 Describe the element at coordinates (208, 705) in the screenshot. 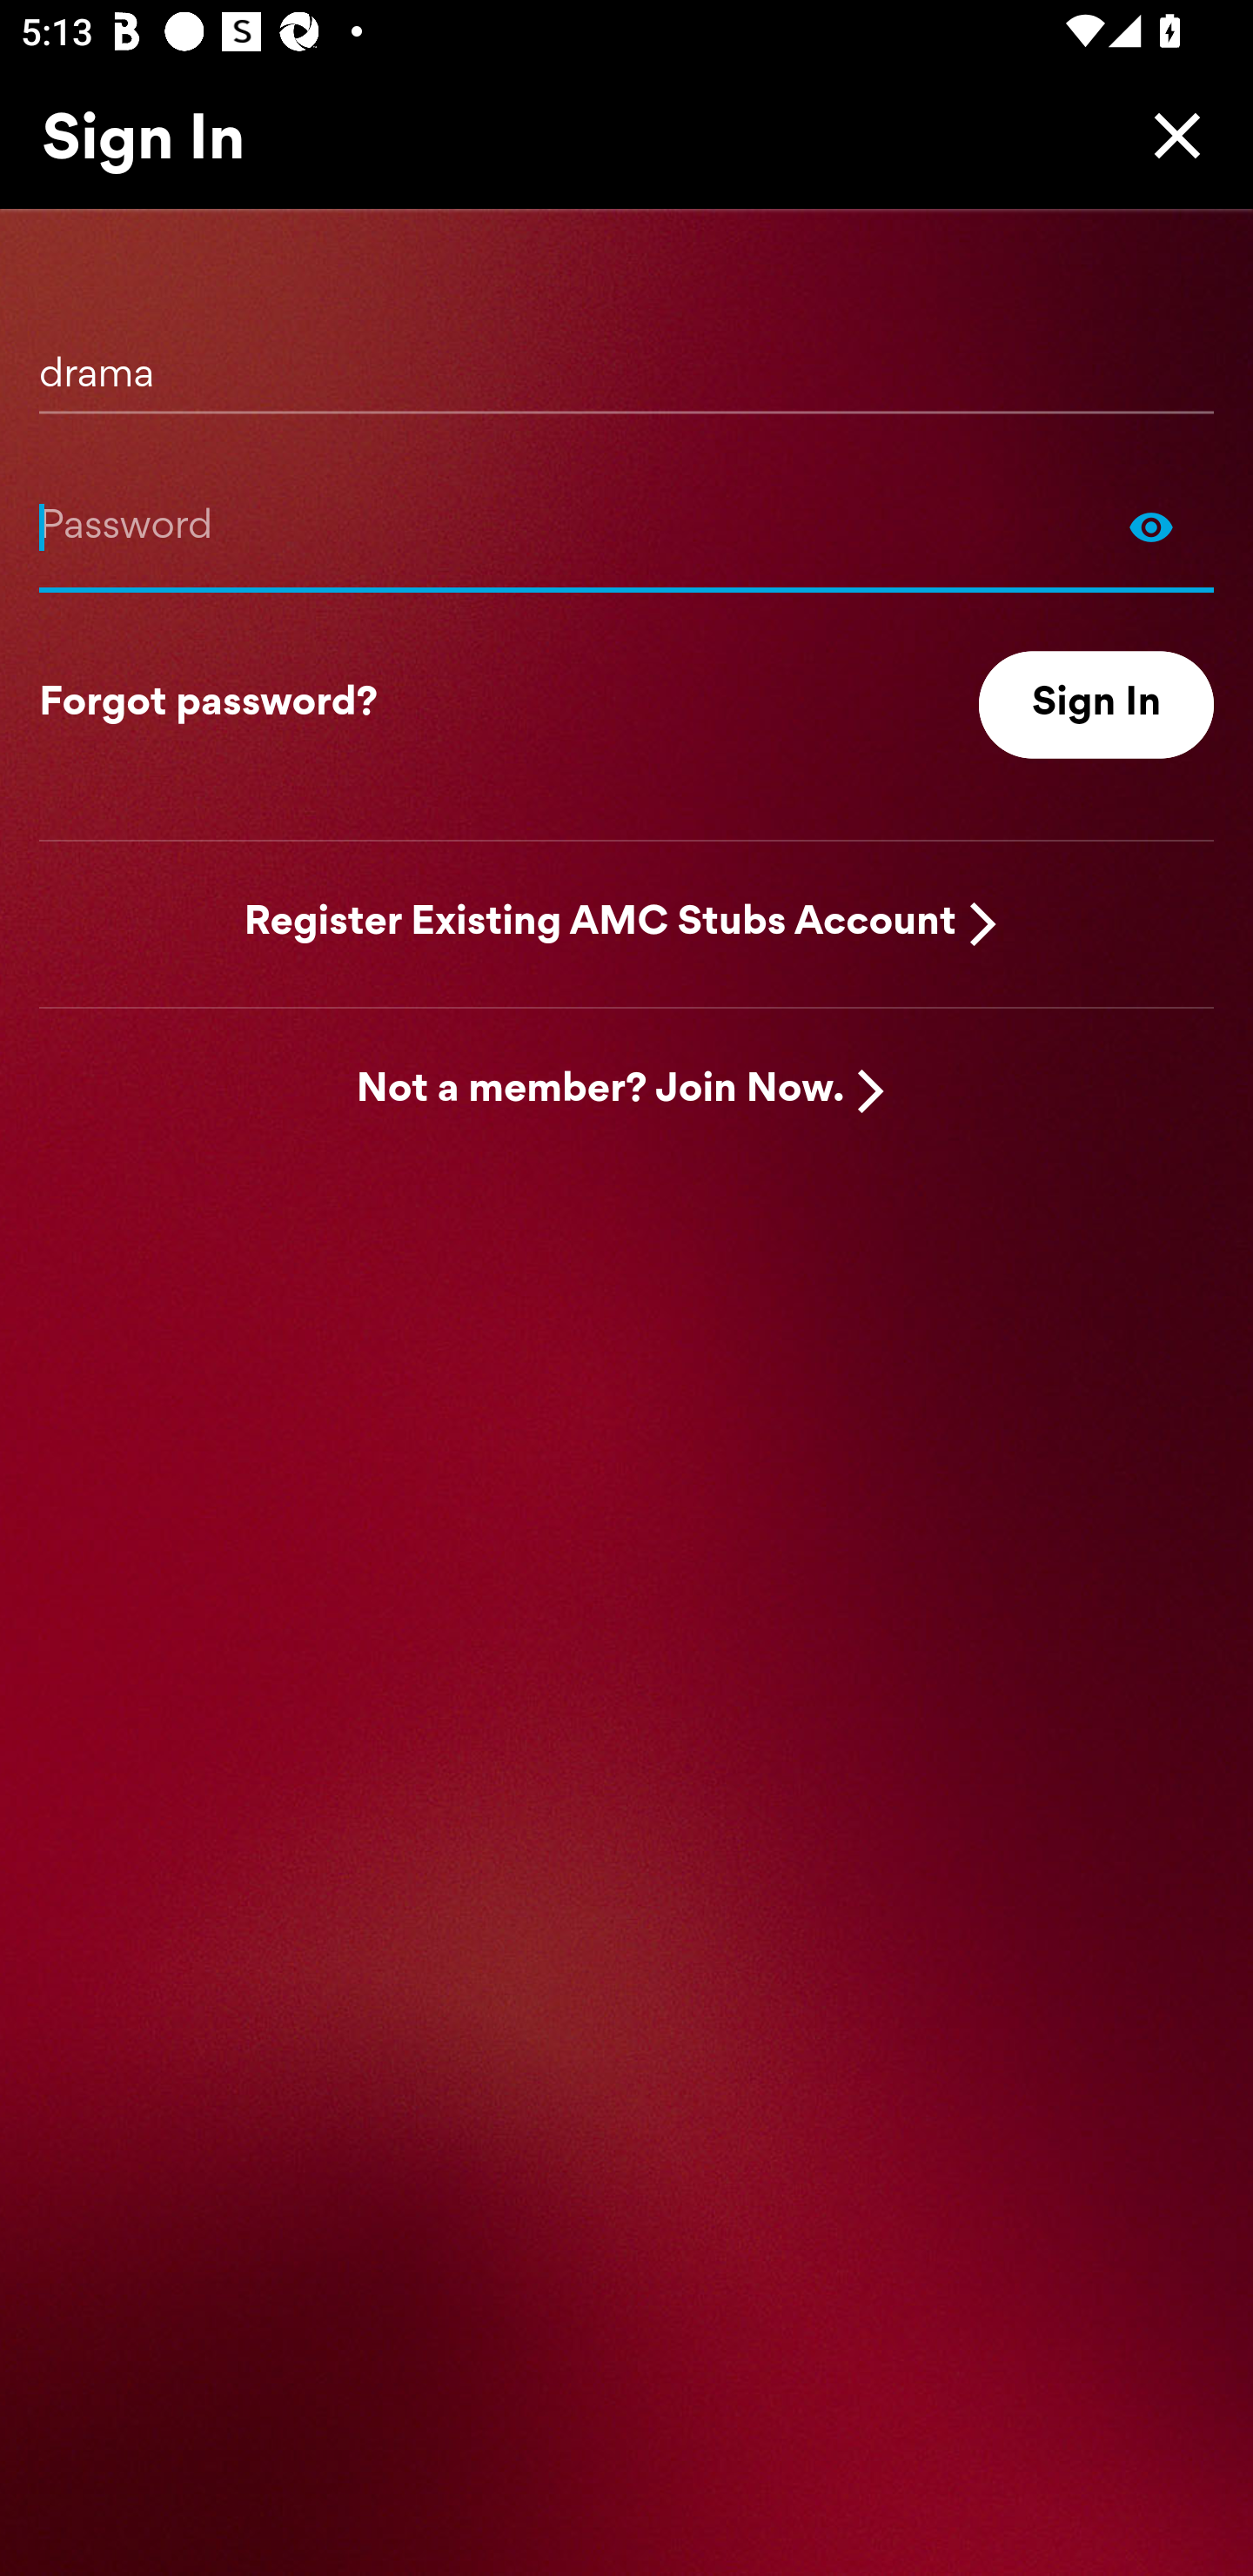

I see `Forgot password?` at that location.